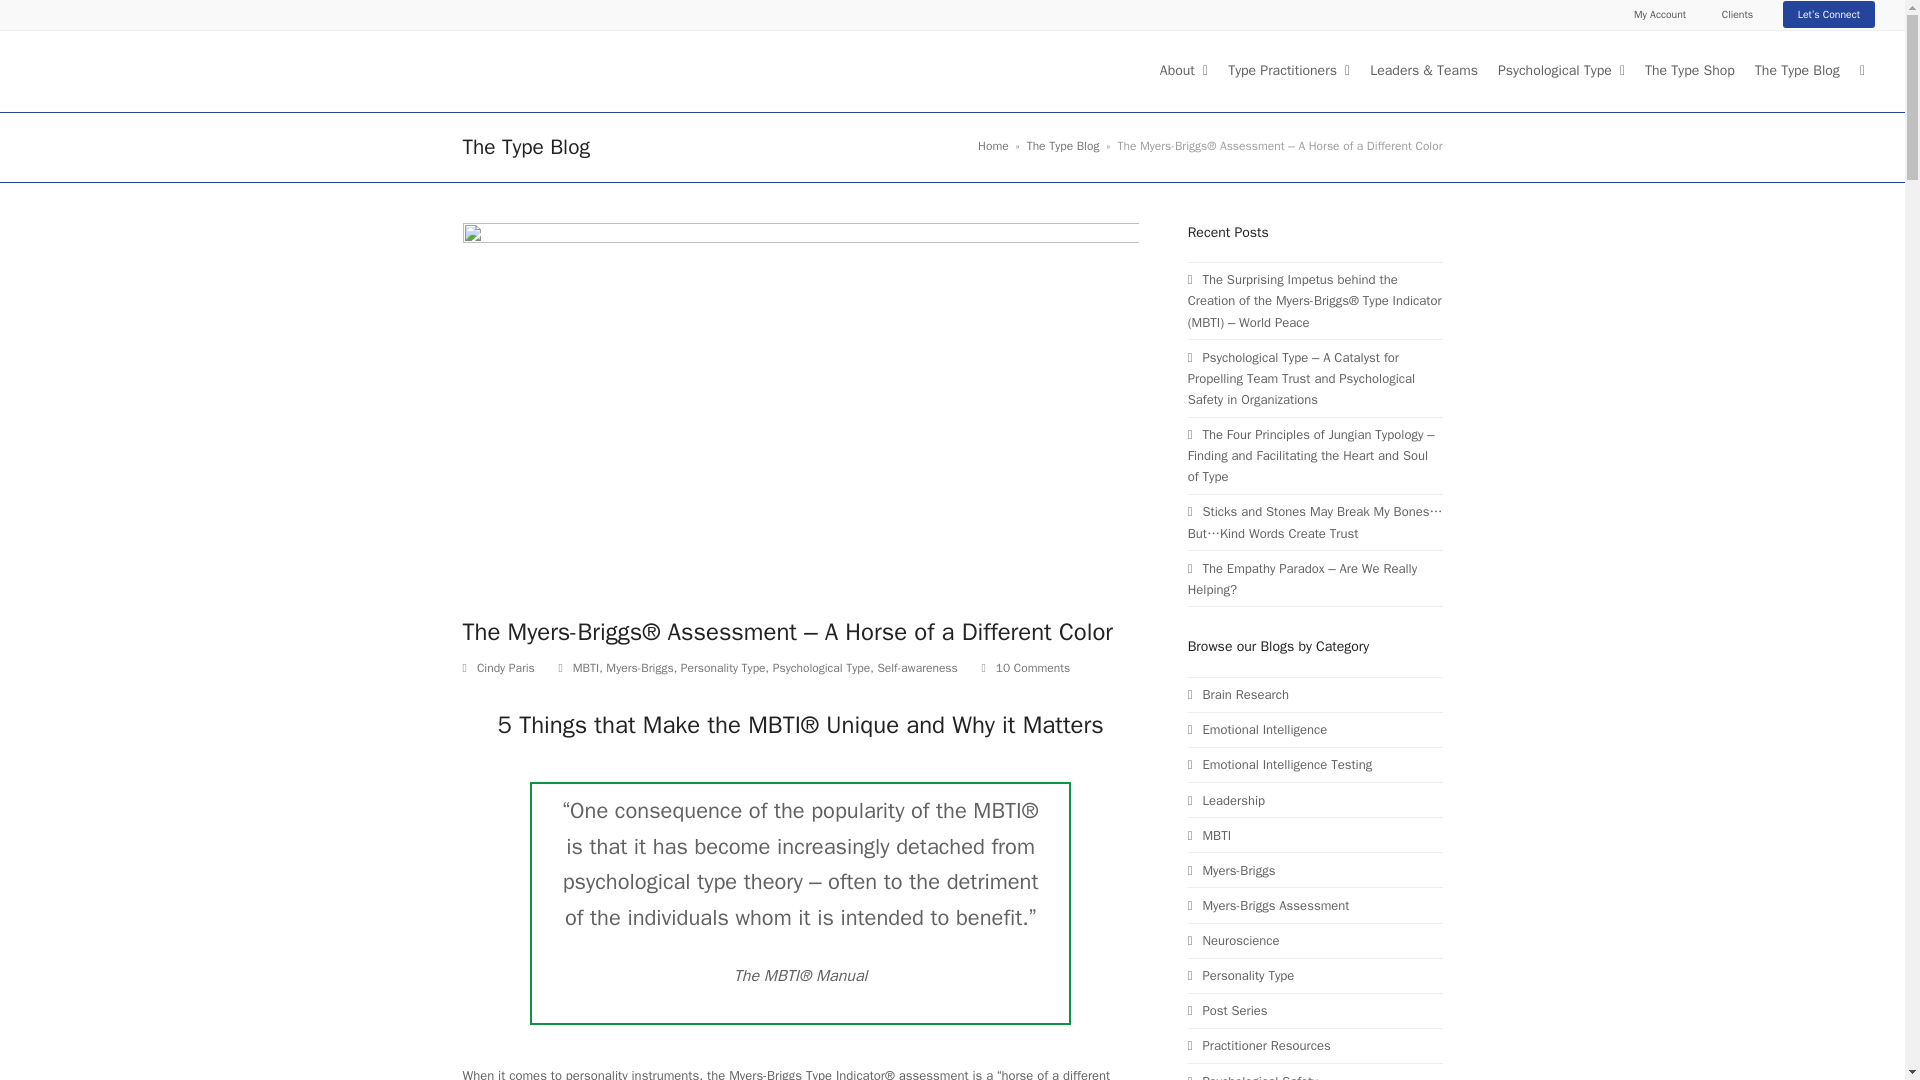  Describe the element at coordinates (586, 668) in the screenshot. I see `MBTI` at that location.